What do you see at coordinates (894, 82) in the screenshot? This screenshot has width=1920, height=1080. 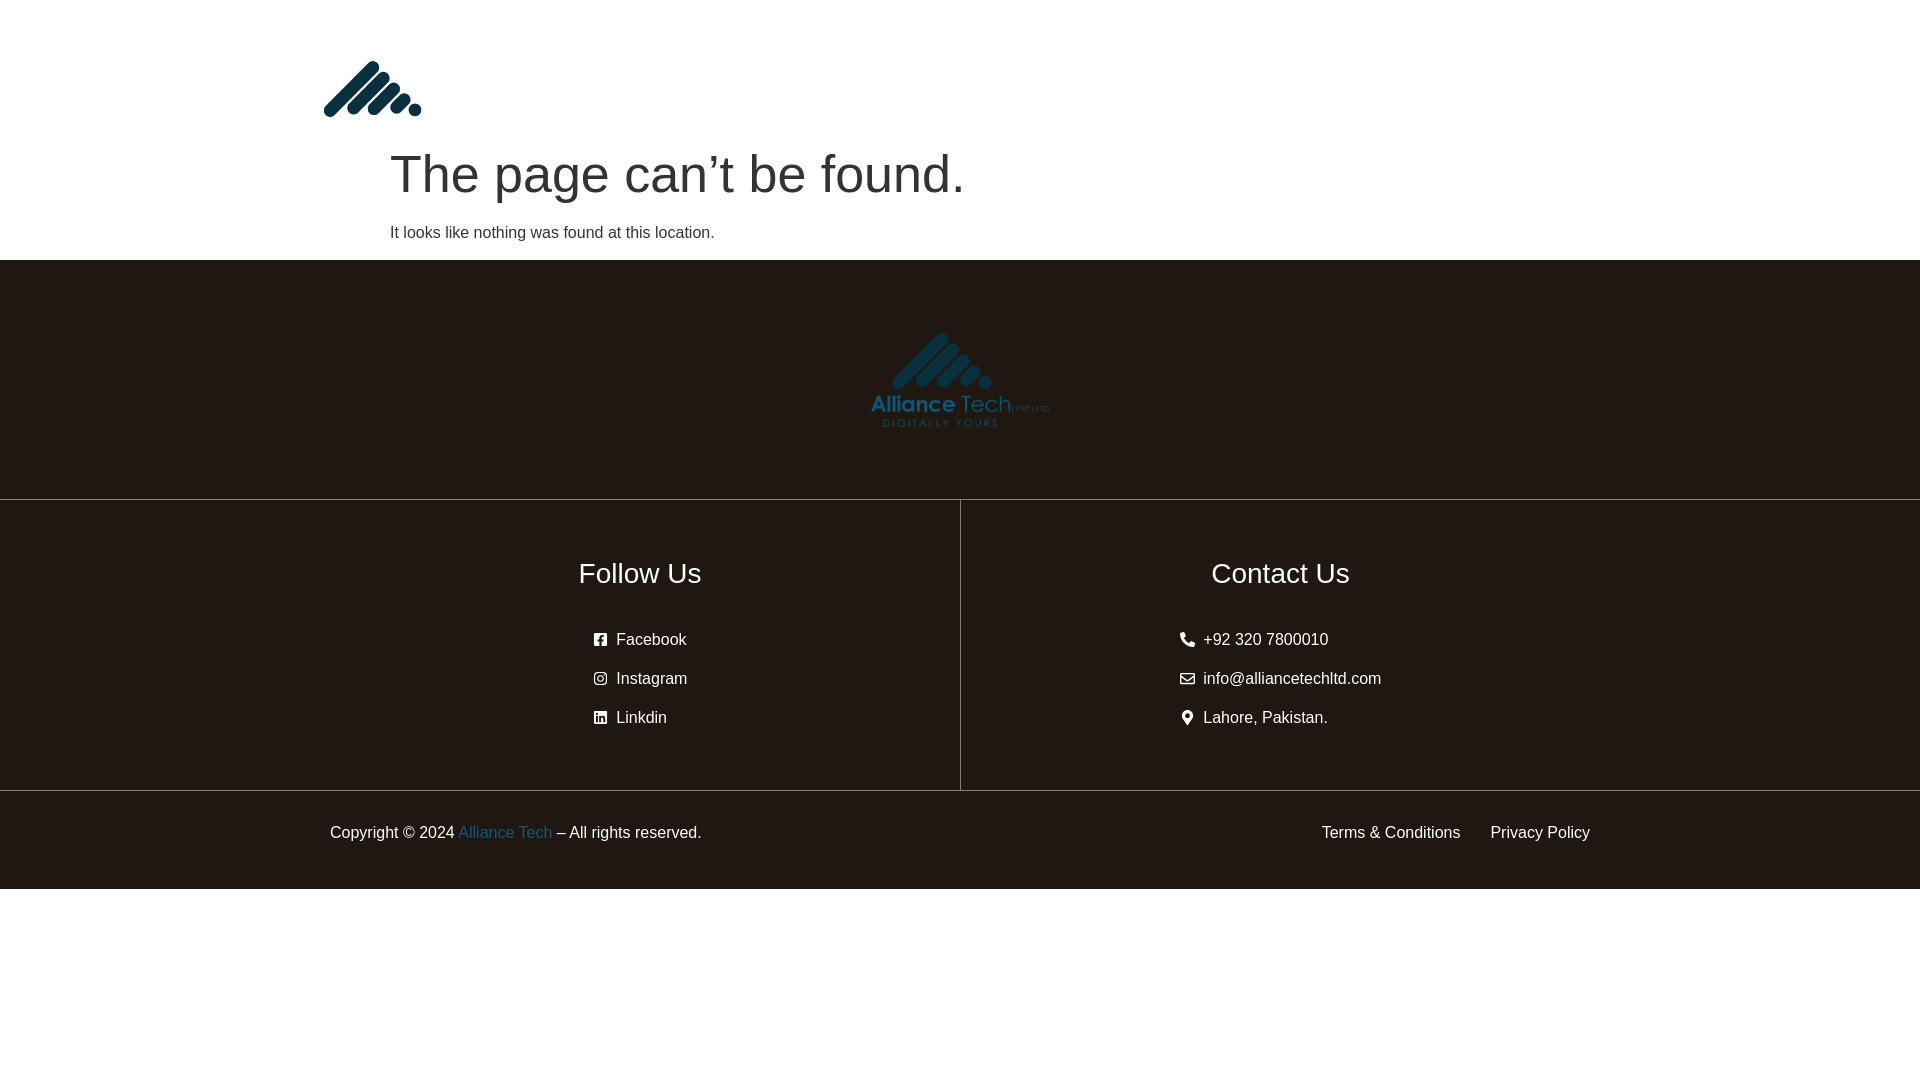 I see `ABOUT US` at bounding box center [894, 82].